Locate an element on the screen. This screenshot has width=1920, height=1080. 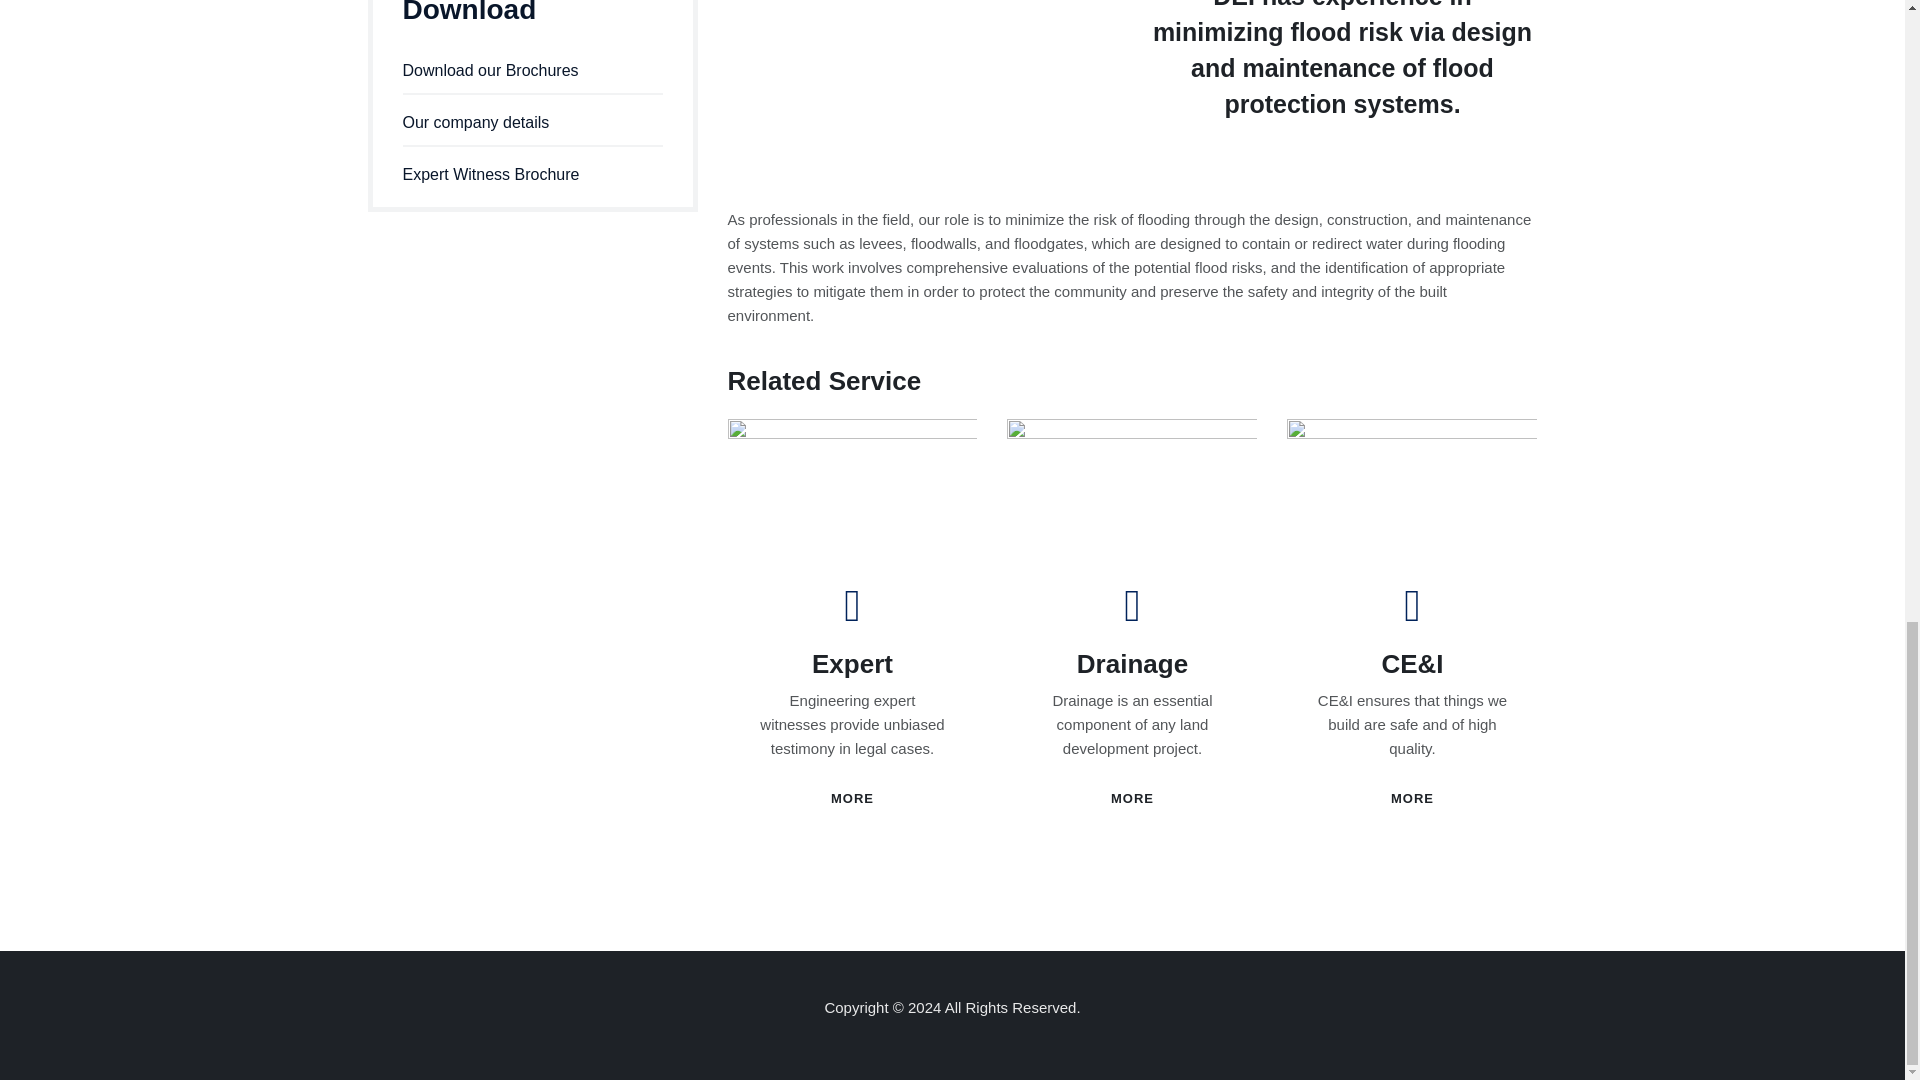
MORE is located at coordinates (1132, 798).